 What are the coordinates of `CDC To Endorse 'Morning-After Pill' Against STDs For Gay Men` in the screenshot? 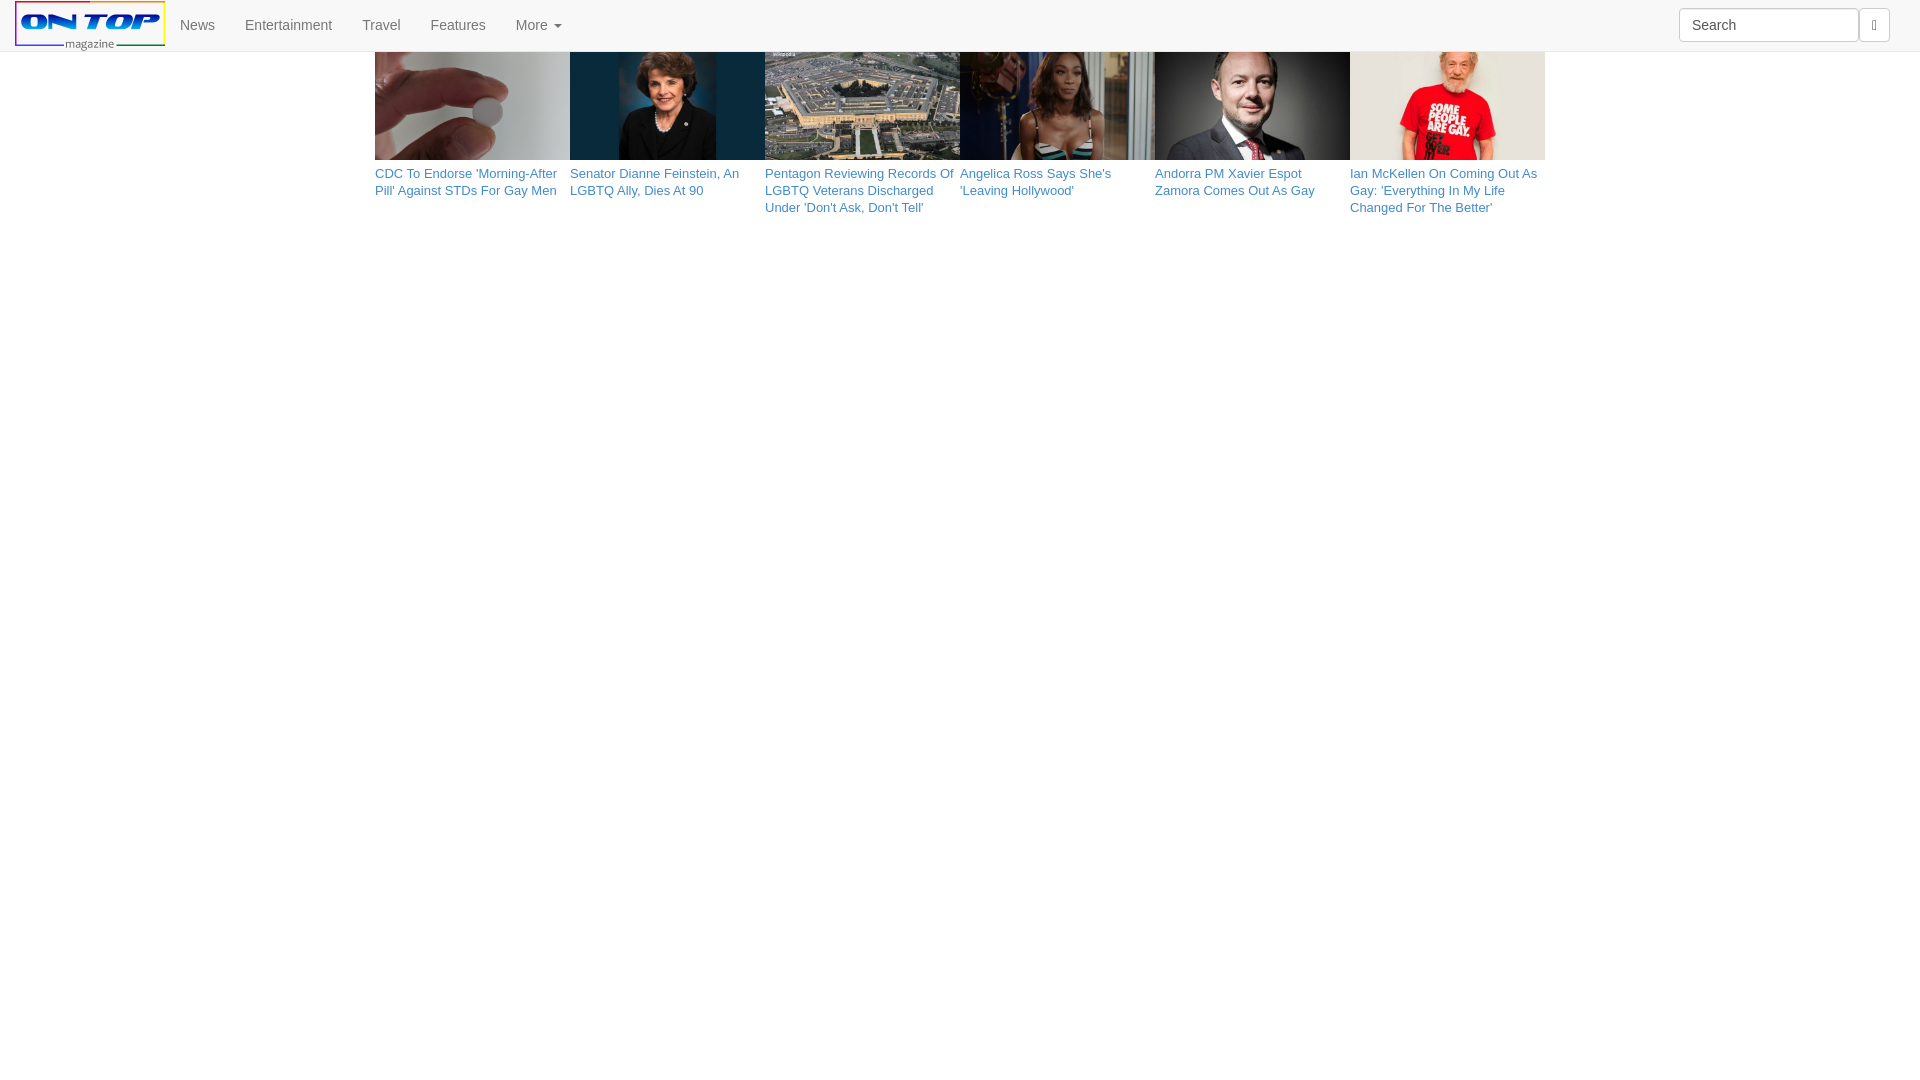 It's located at (472, 178).